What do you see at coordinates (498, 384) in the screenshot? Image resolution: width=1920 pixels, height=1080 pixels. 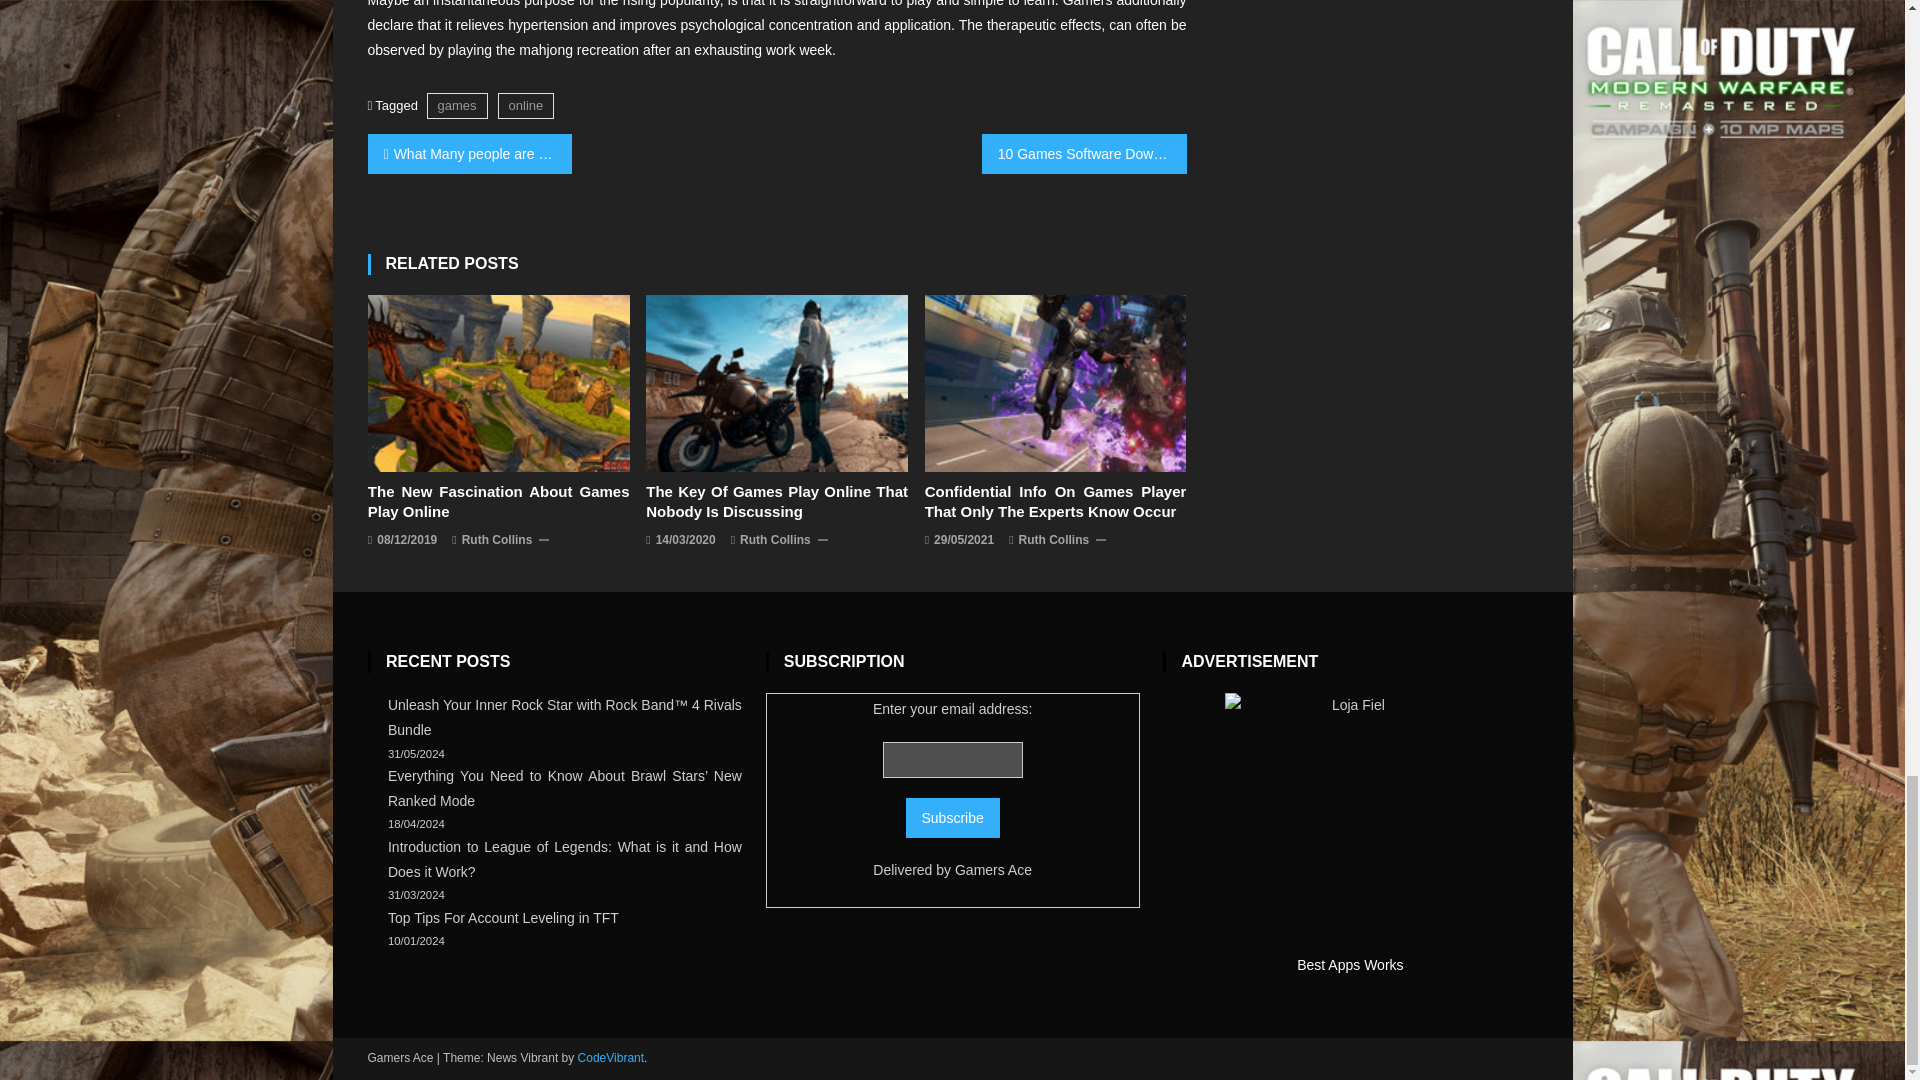 I see `The New Fascination About Games Play Online` at bounding box center [498, 384].